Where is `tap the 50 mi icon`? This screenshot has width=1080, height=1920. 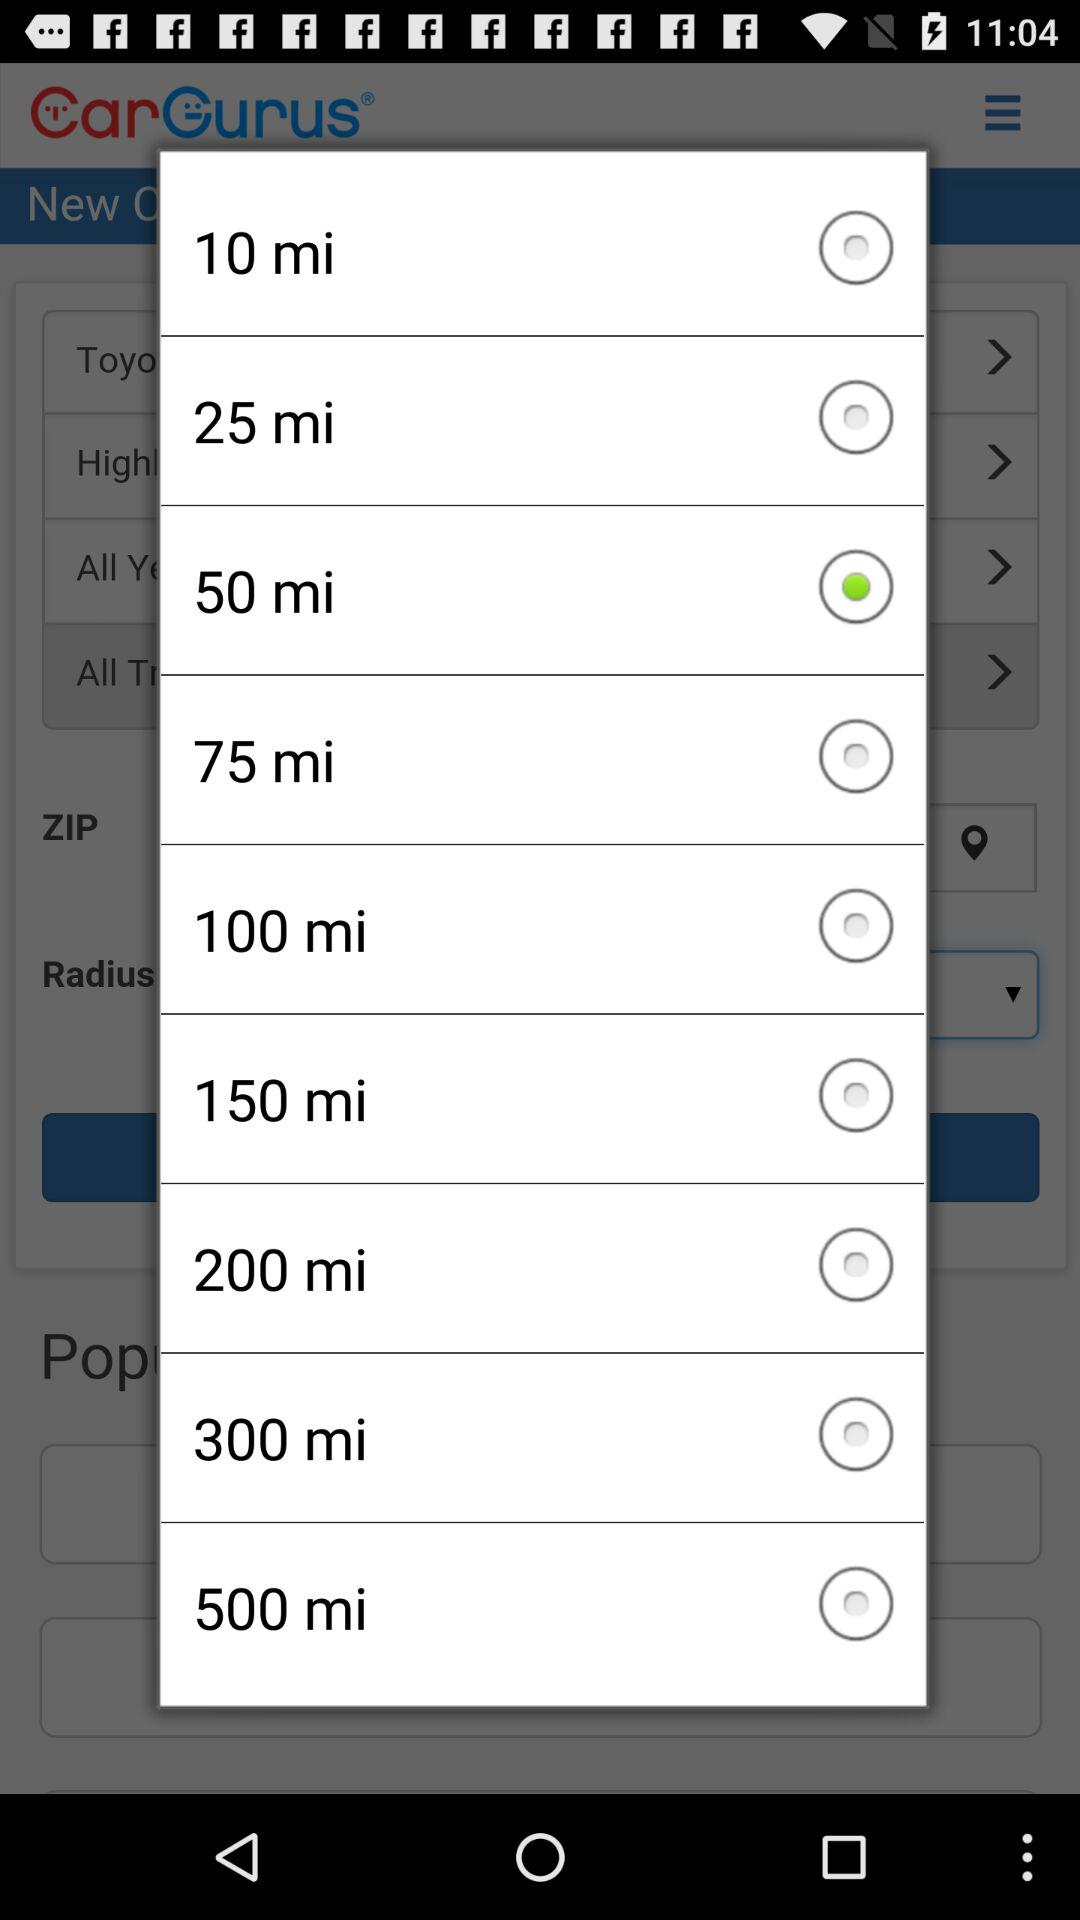
tap the 50 mi icon is located at coordinates (542, 590).